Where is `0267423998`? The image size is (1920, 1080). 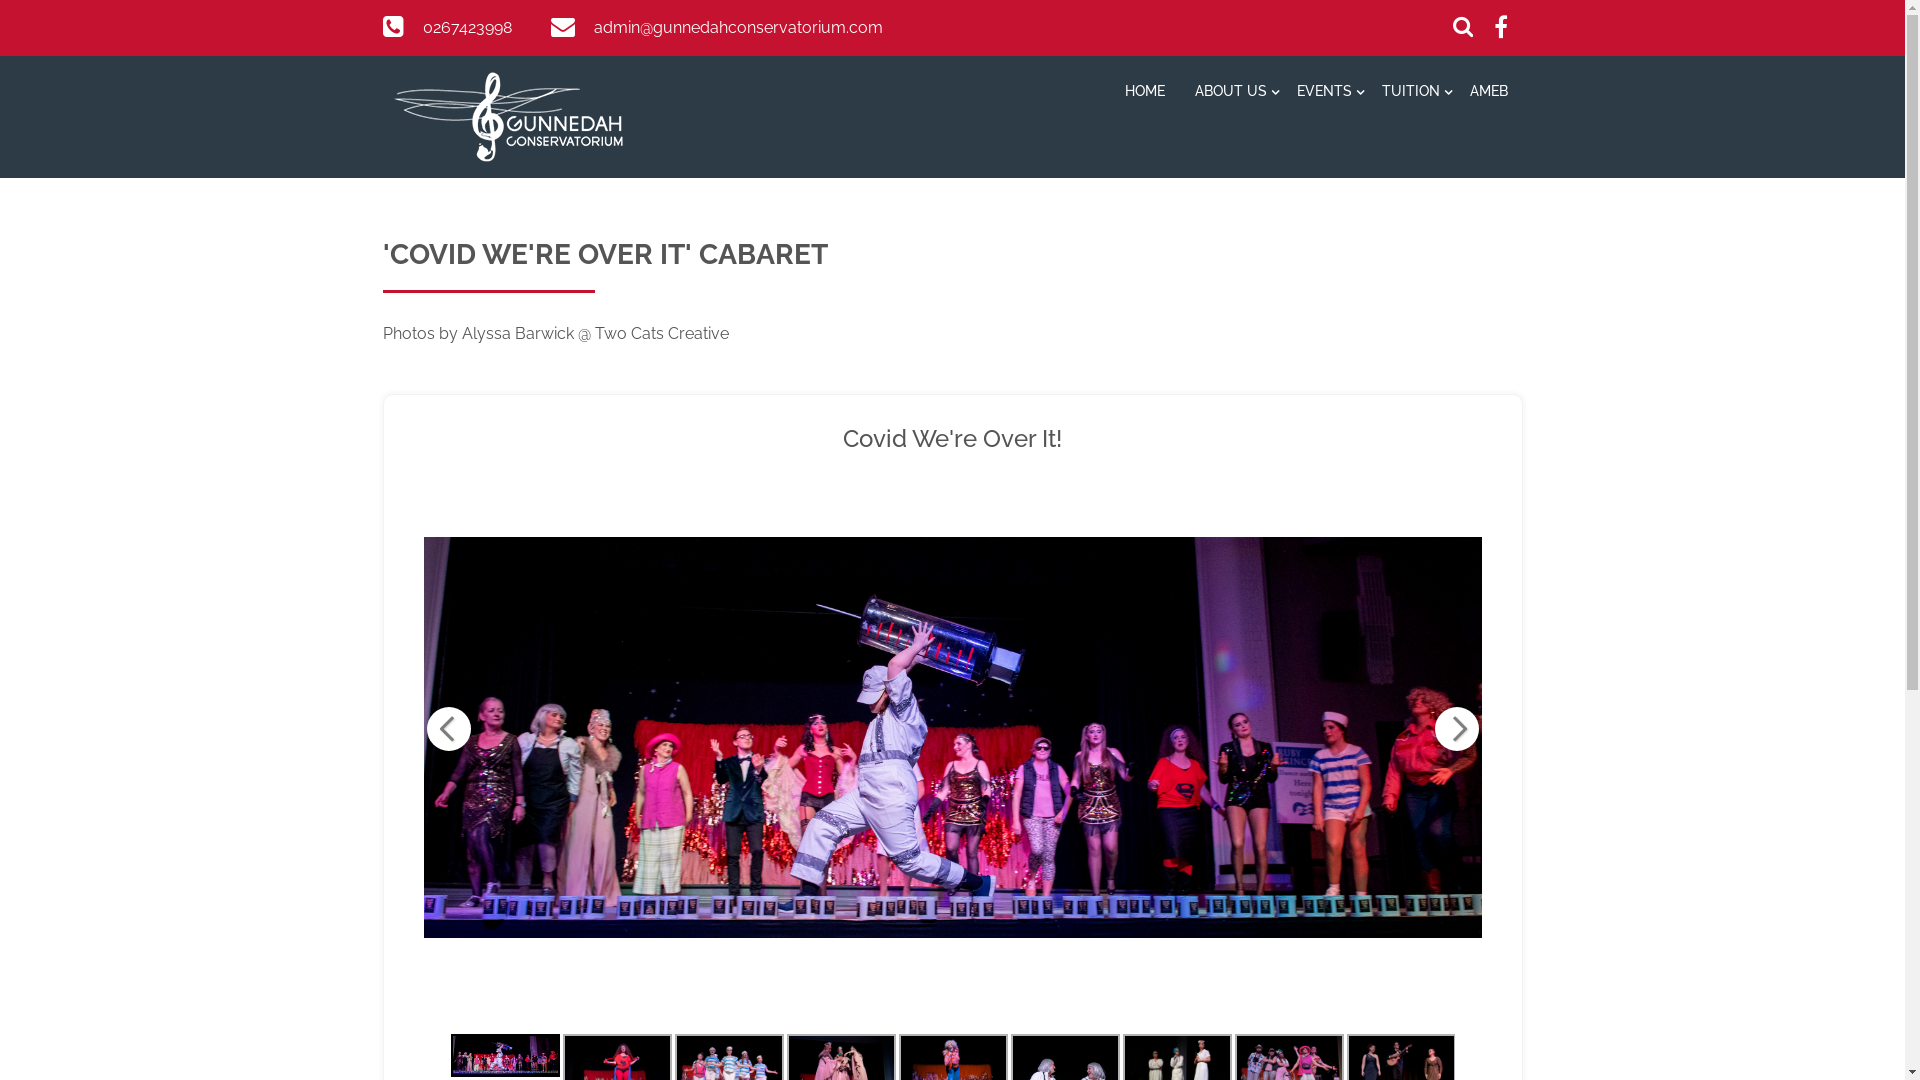 0267423998 is located at coordinates (466, 28).